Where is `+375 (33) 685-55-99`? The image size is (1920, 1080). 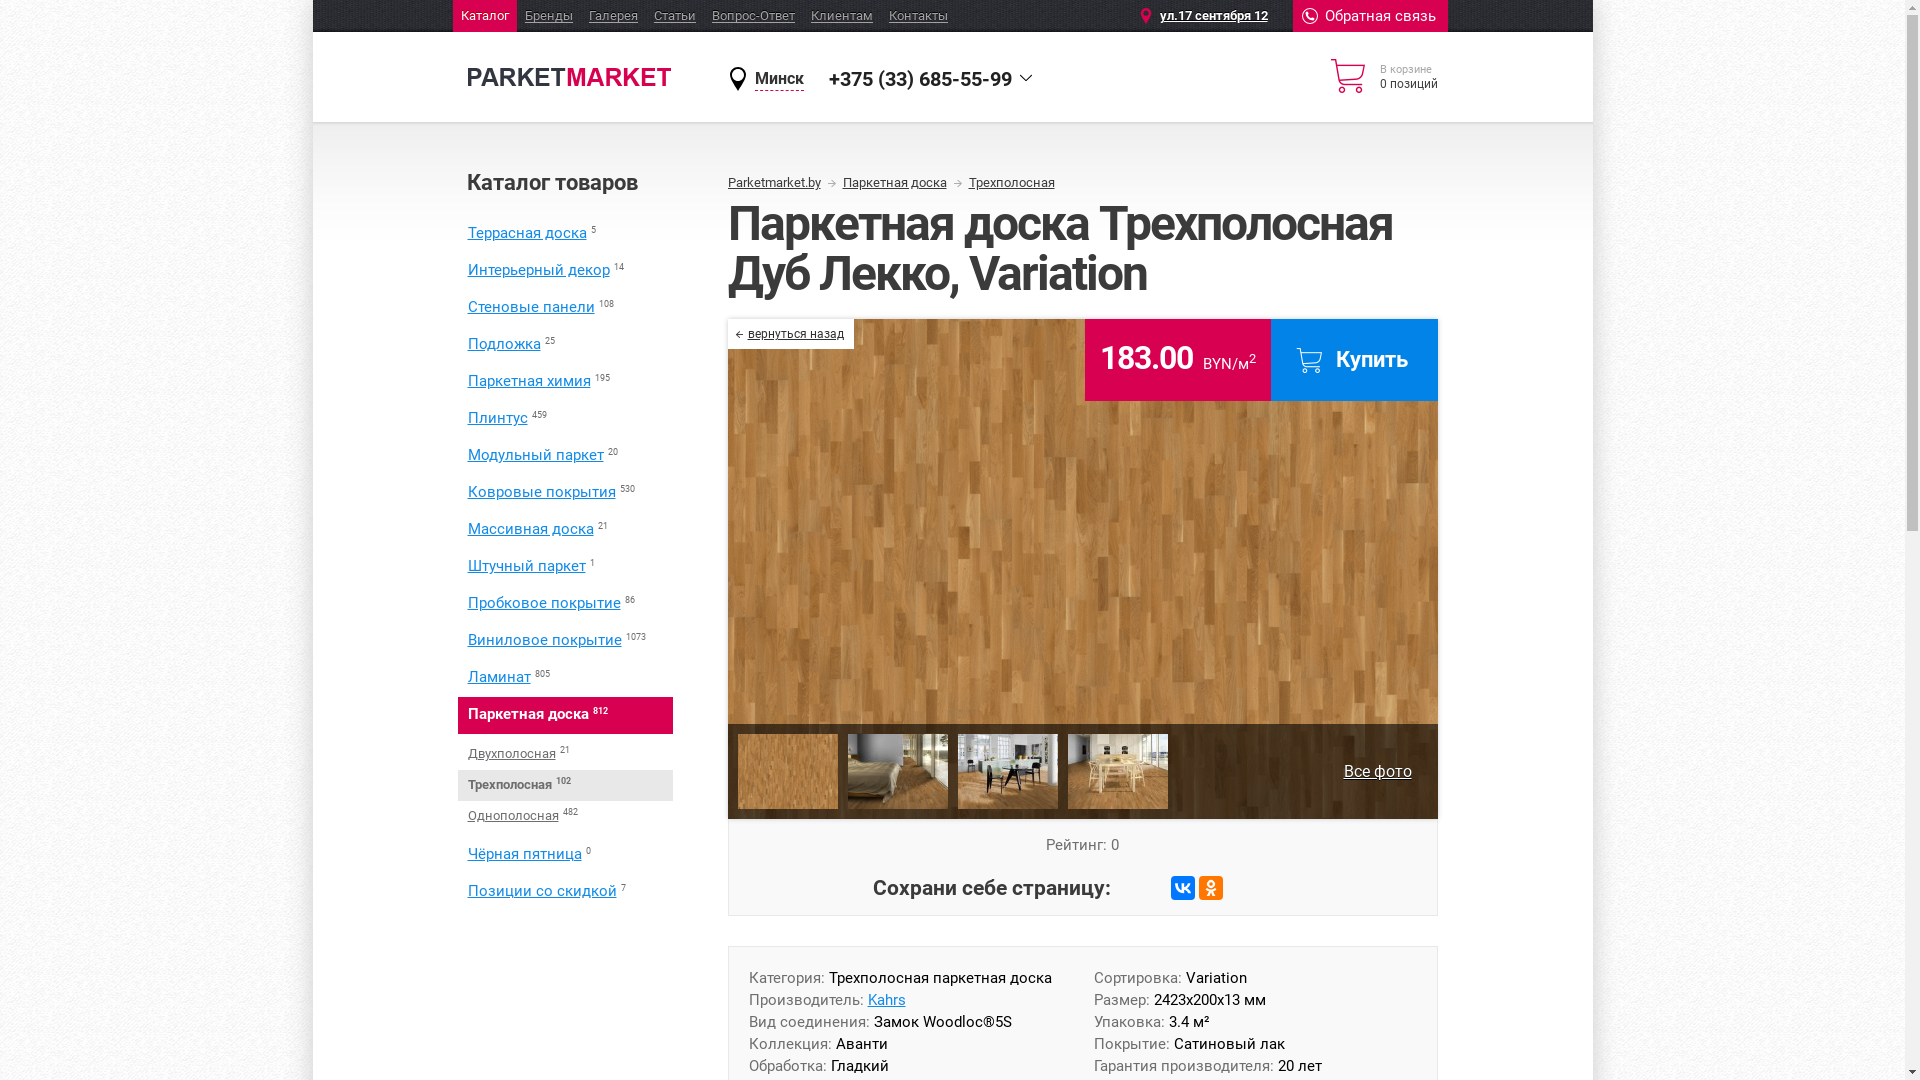
+375 (33) 685-55-99 is located at coordinates (920, 79).